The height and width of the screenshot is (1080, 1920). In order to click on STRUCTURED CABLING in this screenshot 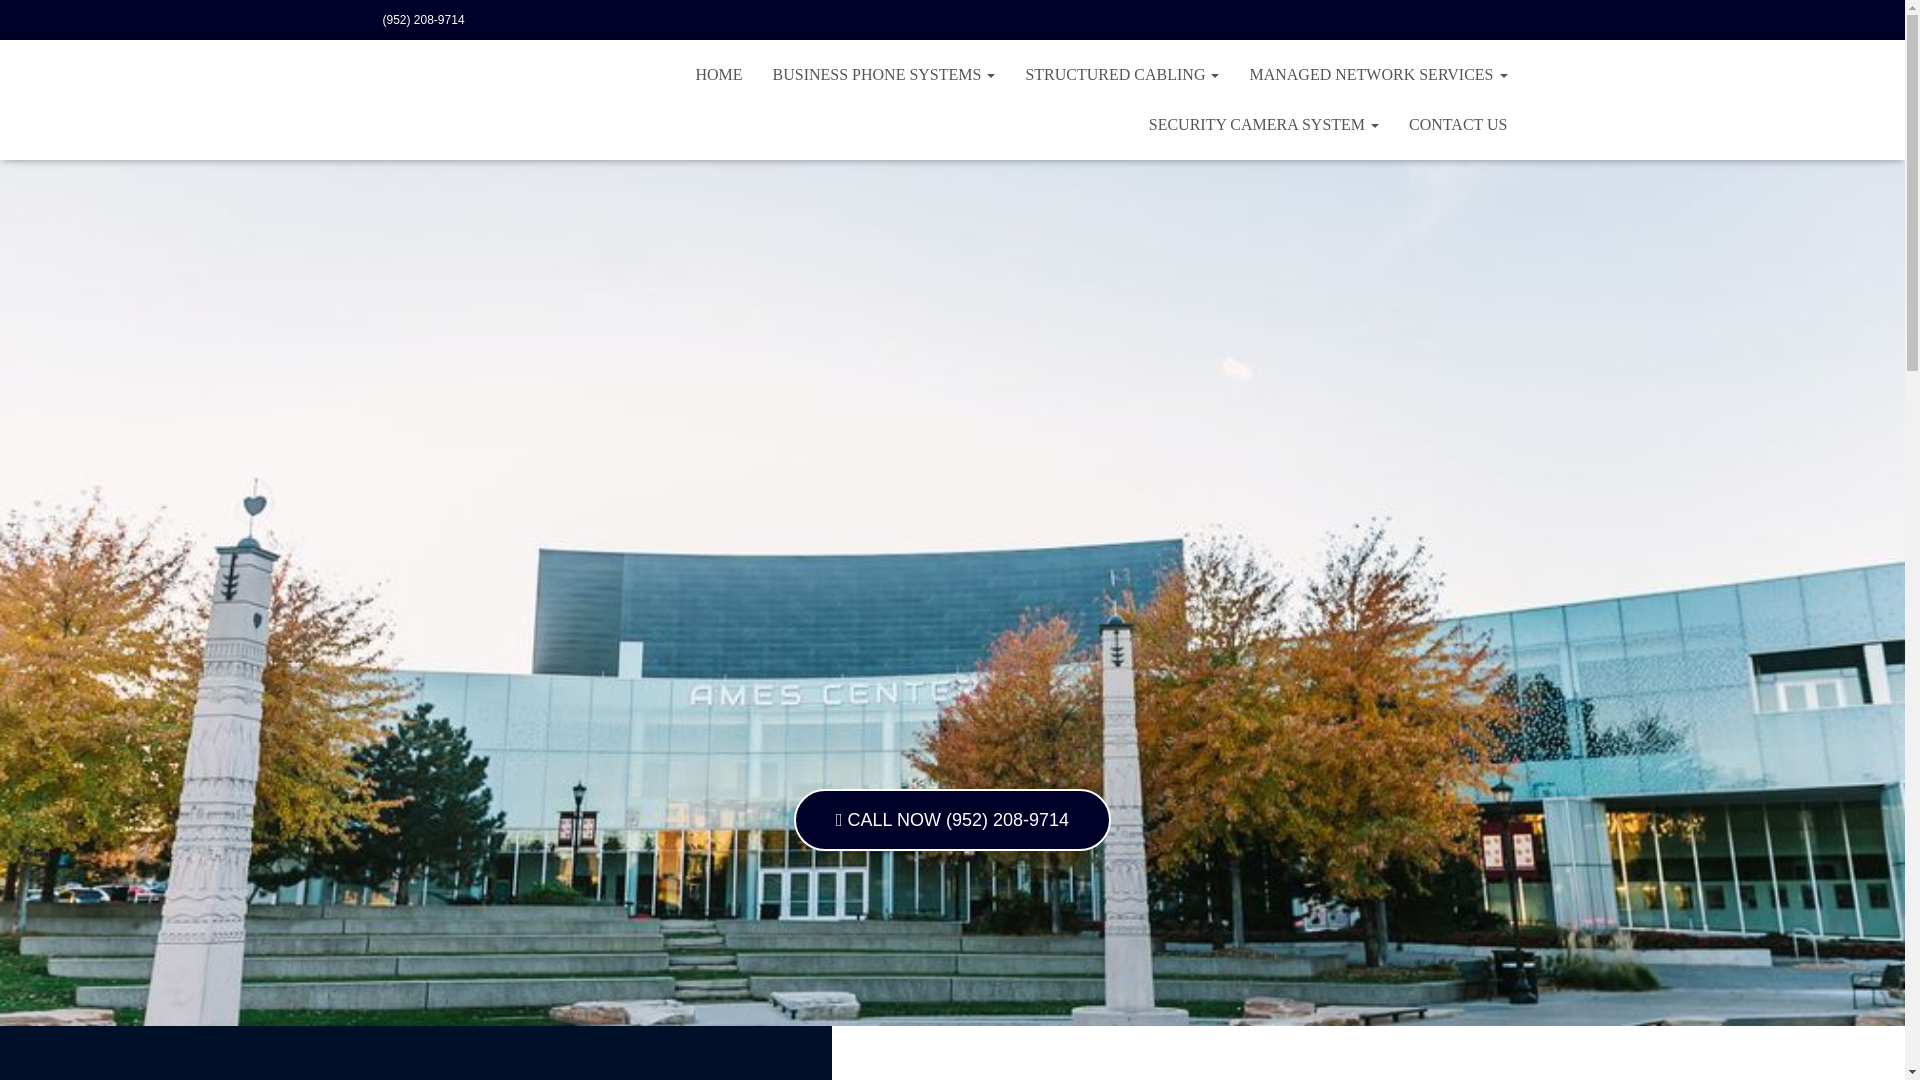, I will do `click(1122, 74)`.